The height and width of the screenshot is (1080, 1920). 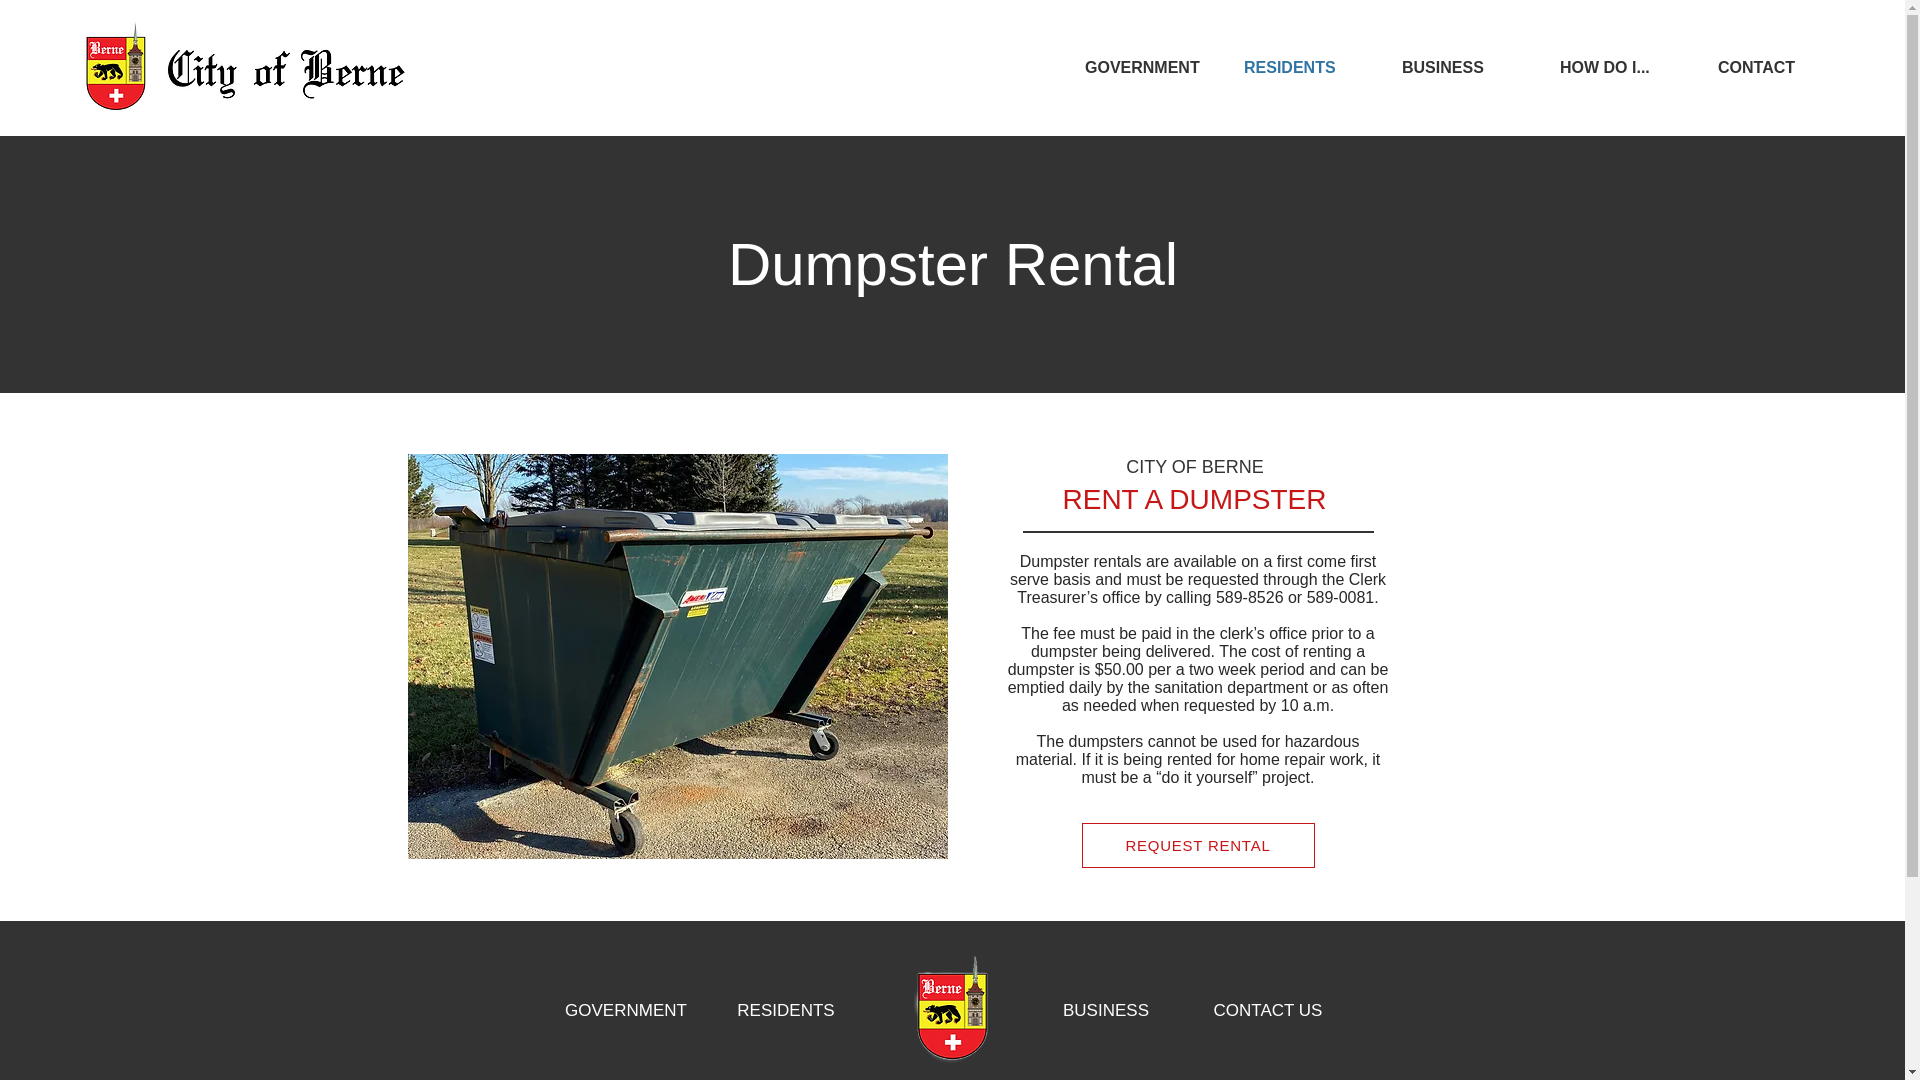 What do you see at coordinates (626, 1010) in the screenshot?
I see `GOVERNMENT` at bounding box center [626, 1010].